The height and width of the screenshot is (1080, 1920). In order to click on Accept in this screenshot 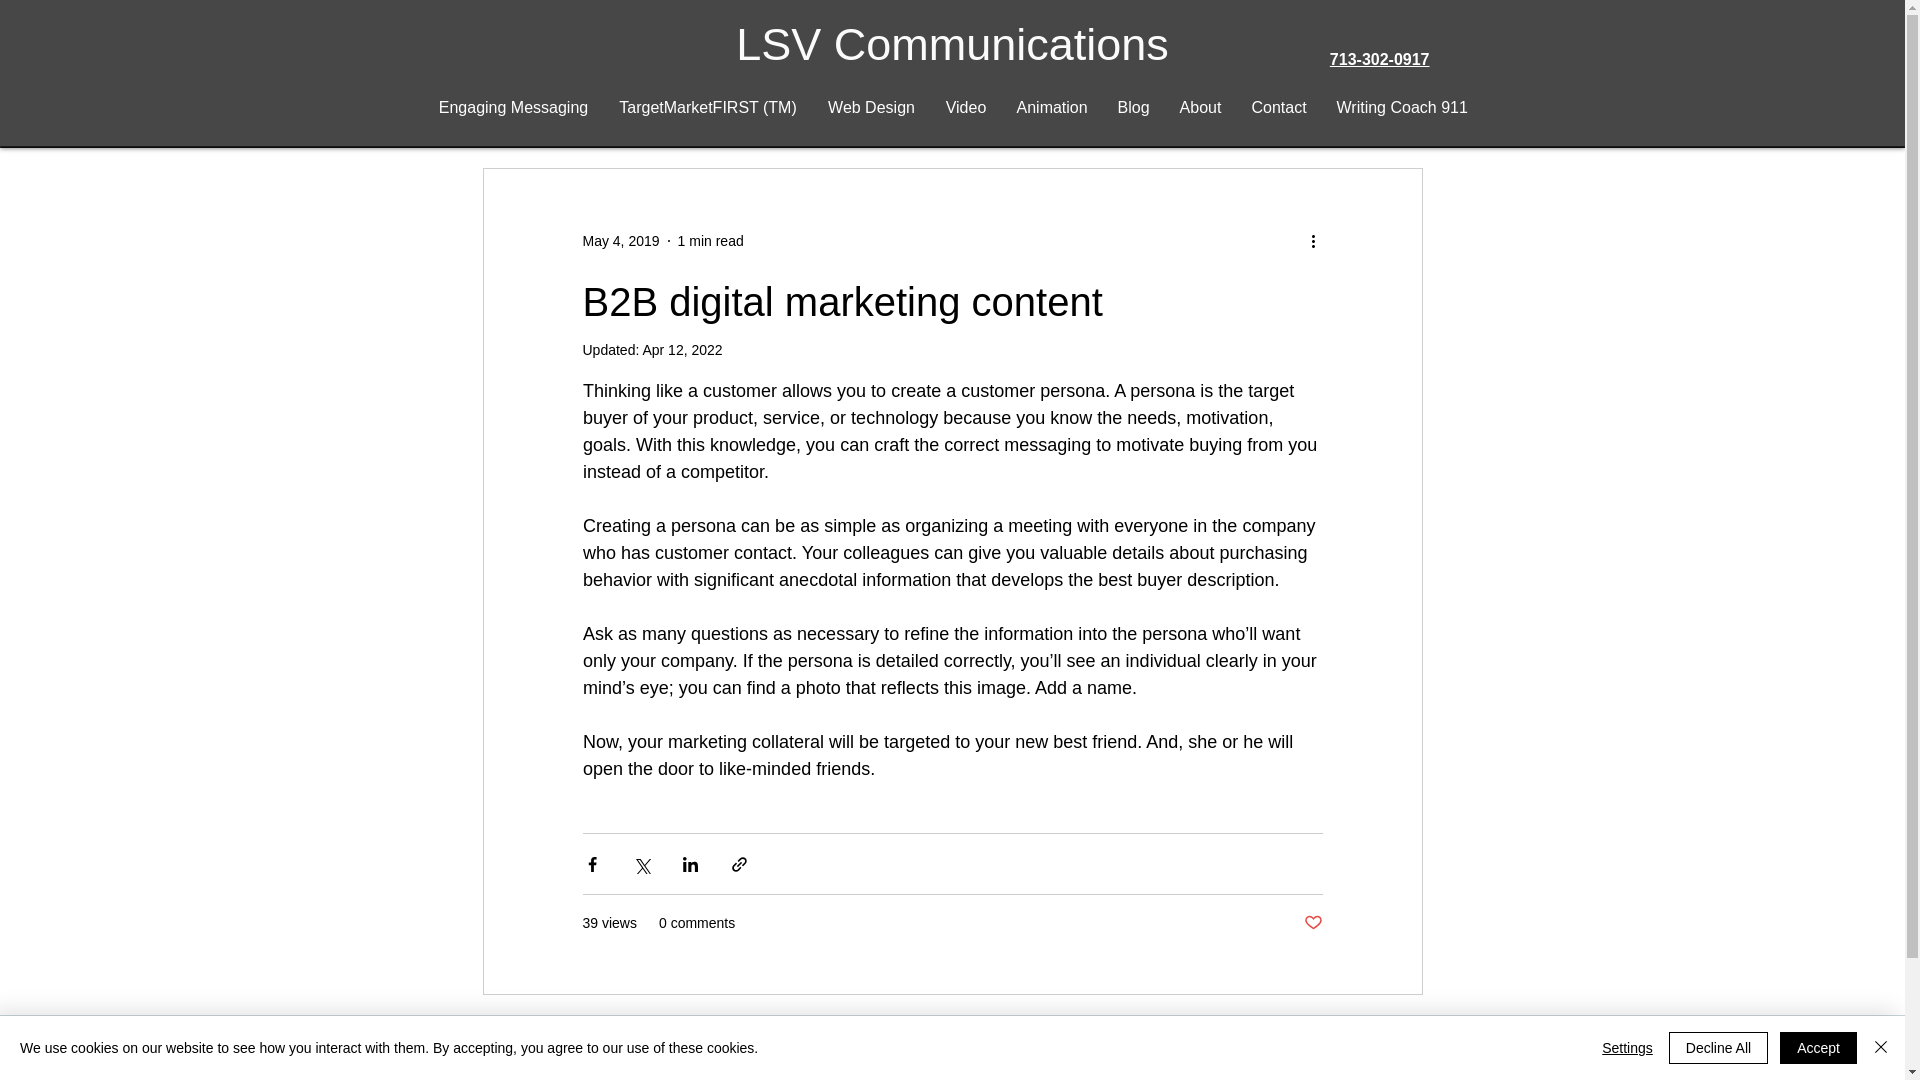, I will do `click(1818, 1048)`.